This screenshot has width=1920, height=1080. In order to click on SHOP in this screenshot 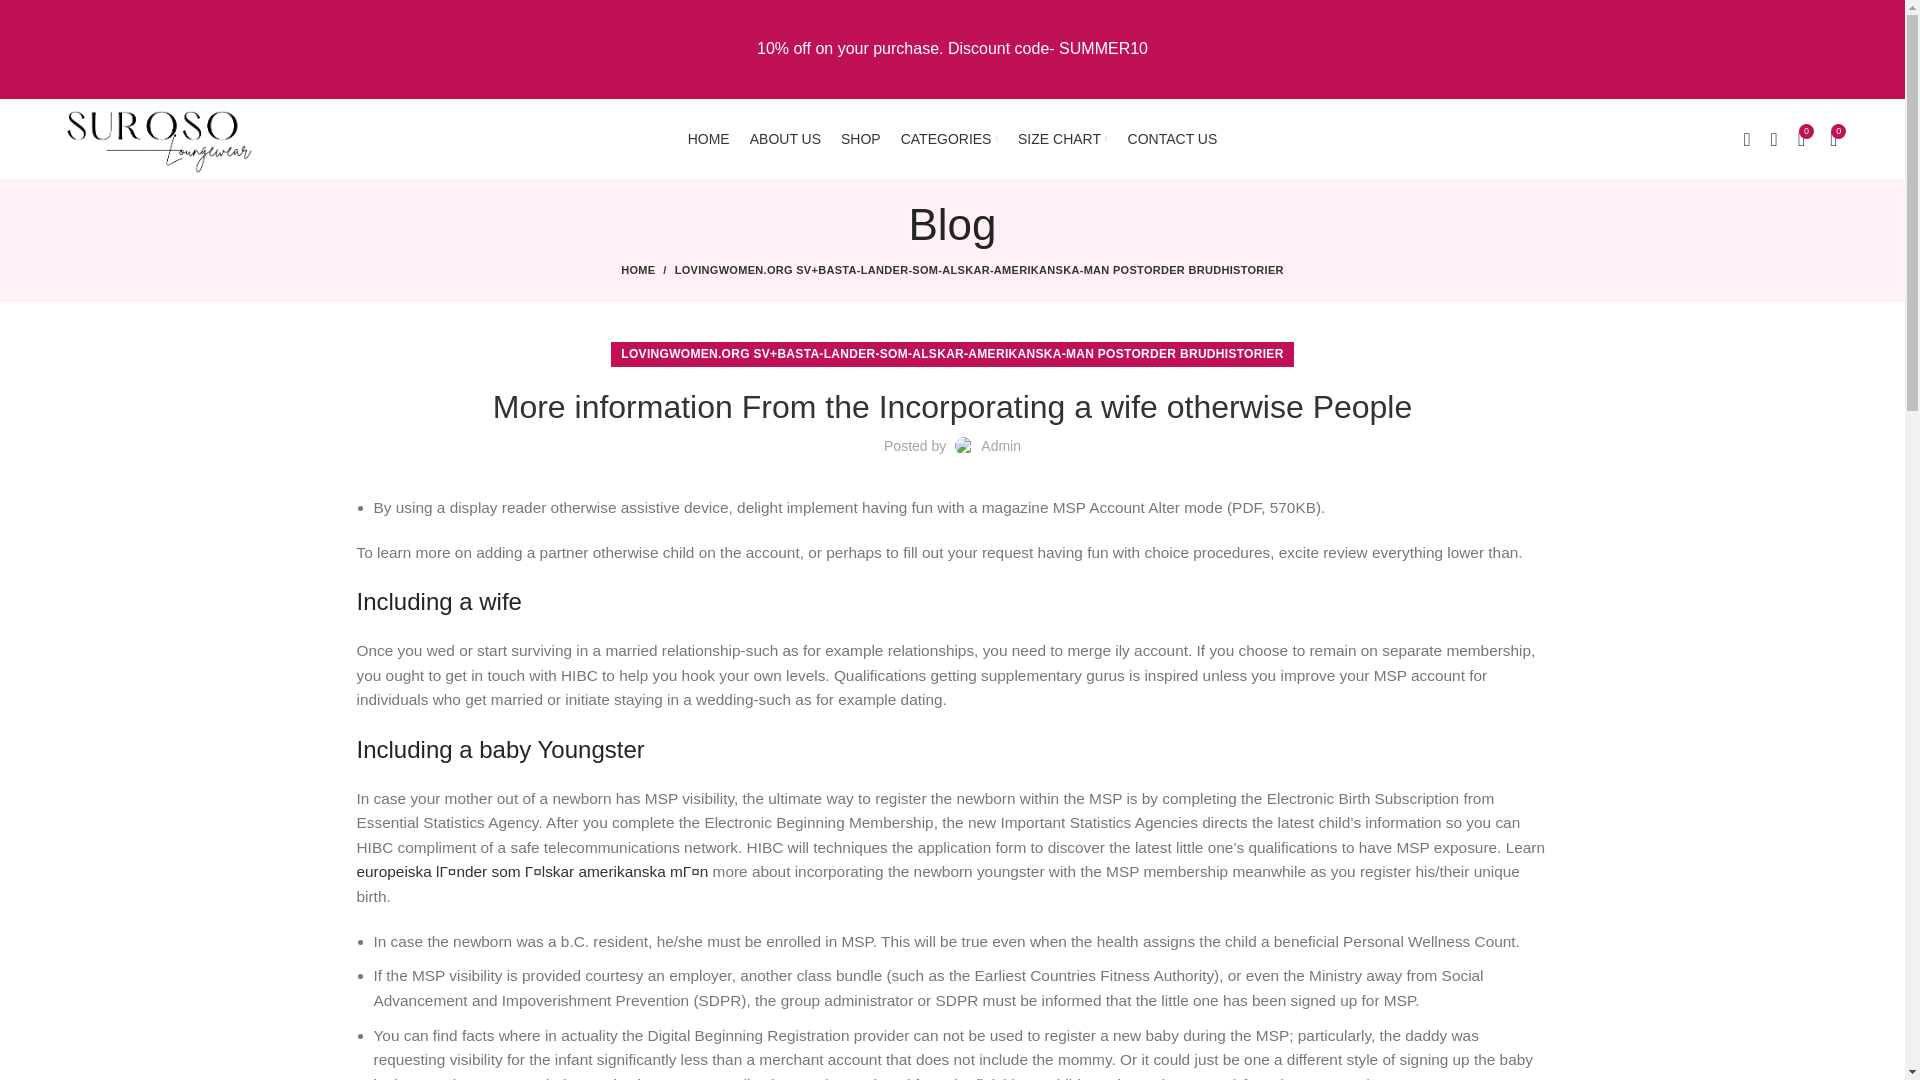, I will do `click(860, 138)`.